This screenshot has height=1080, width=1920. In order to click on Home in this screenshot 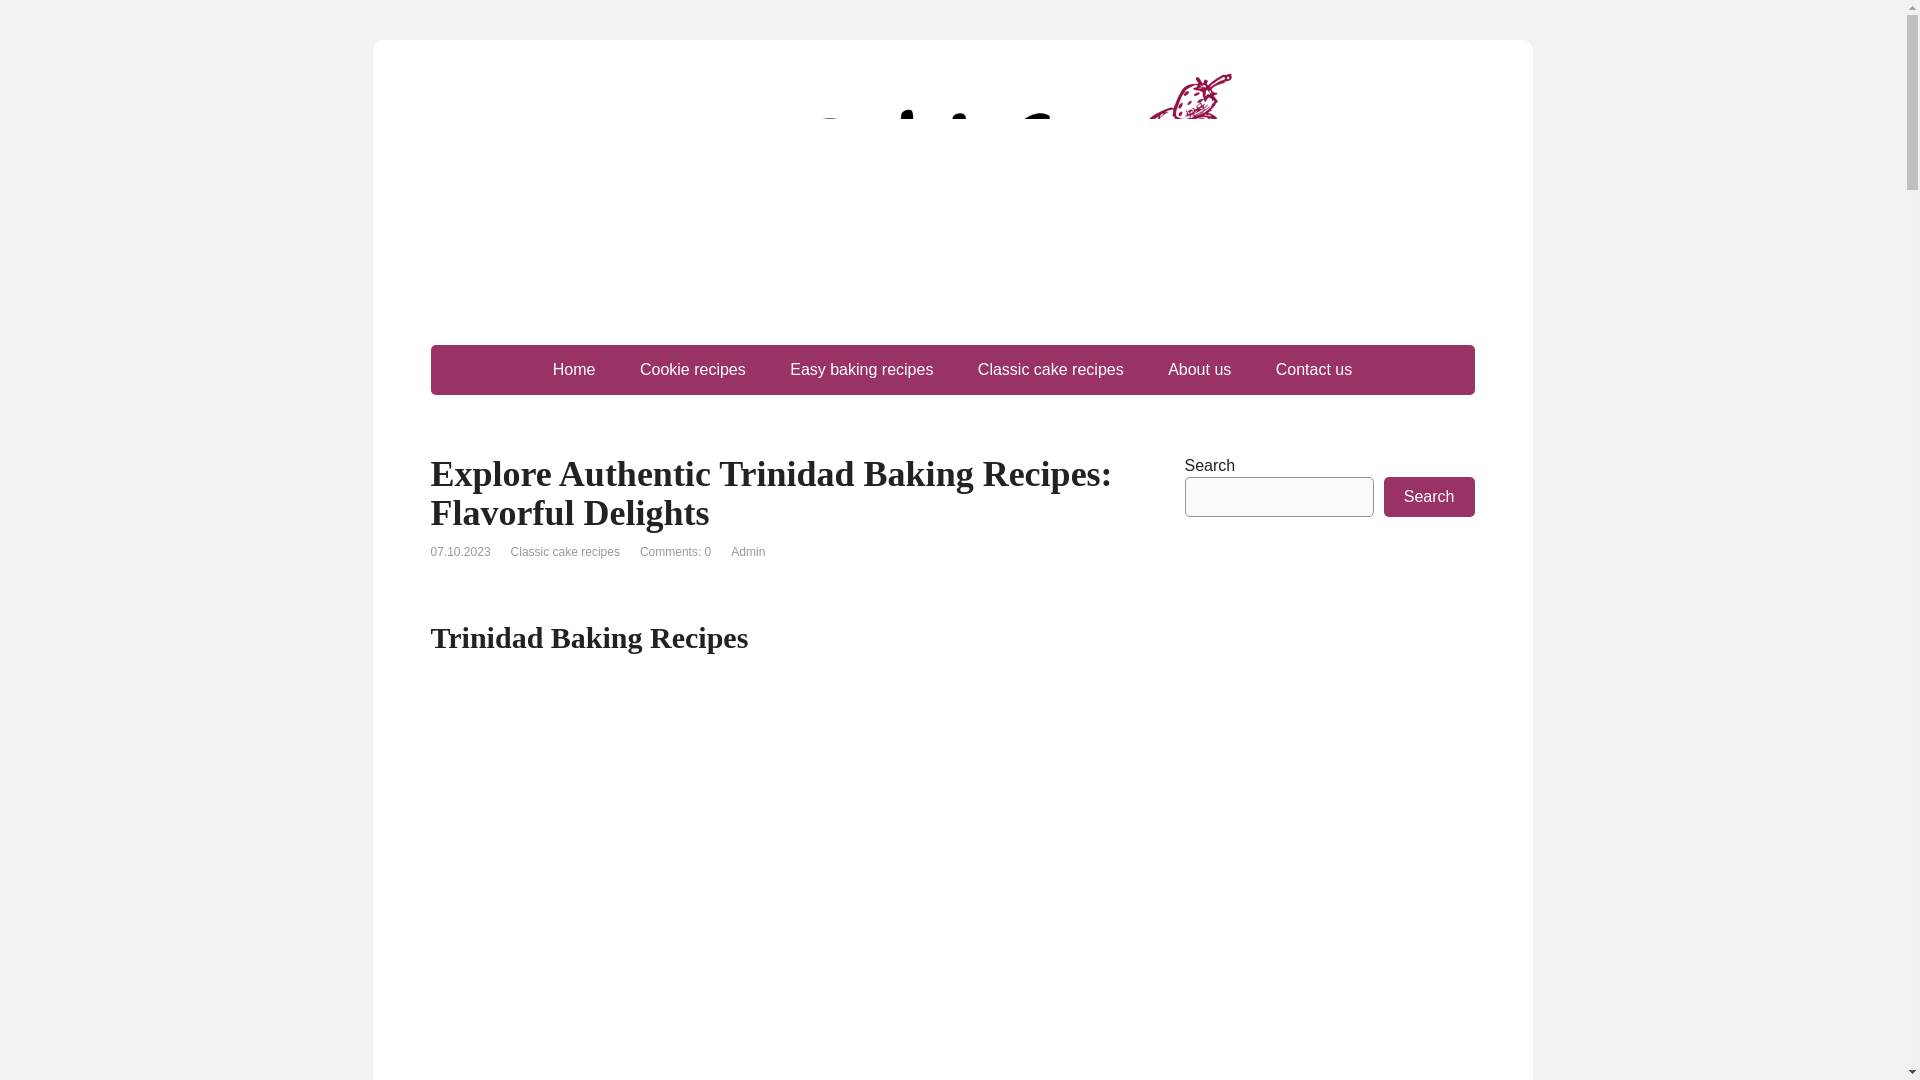, I will do `click(574, 370)`.